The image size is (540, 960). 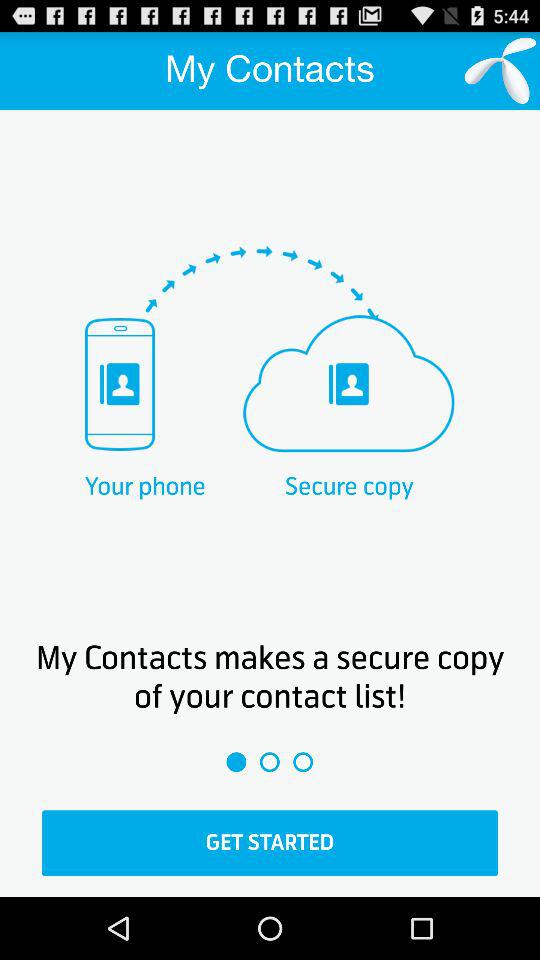 I want to click on select get started item, so click(x=270, y=843).